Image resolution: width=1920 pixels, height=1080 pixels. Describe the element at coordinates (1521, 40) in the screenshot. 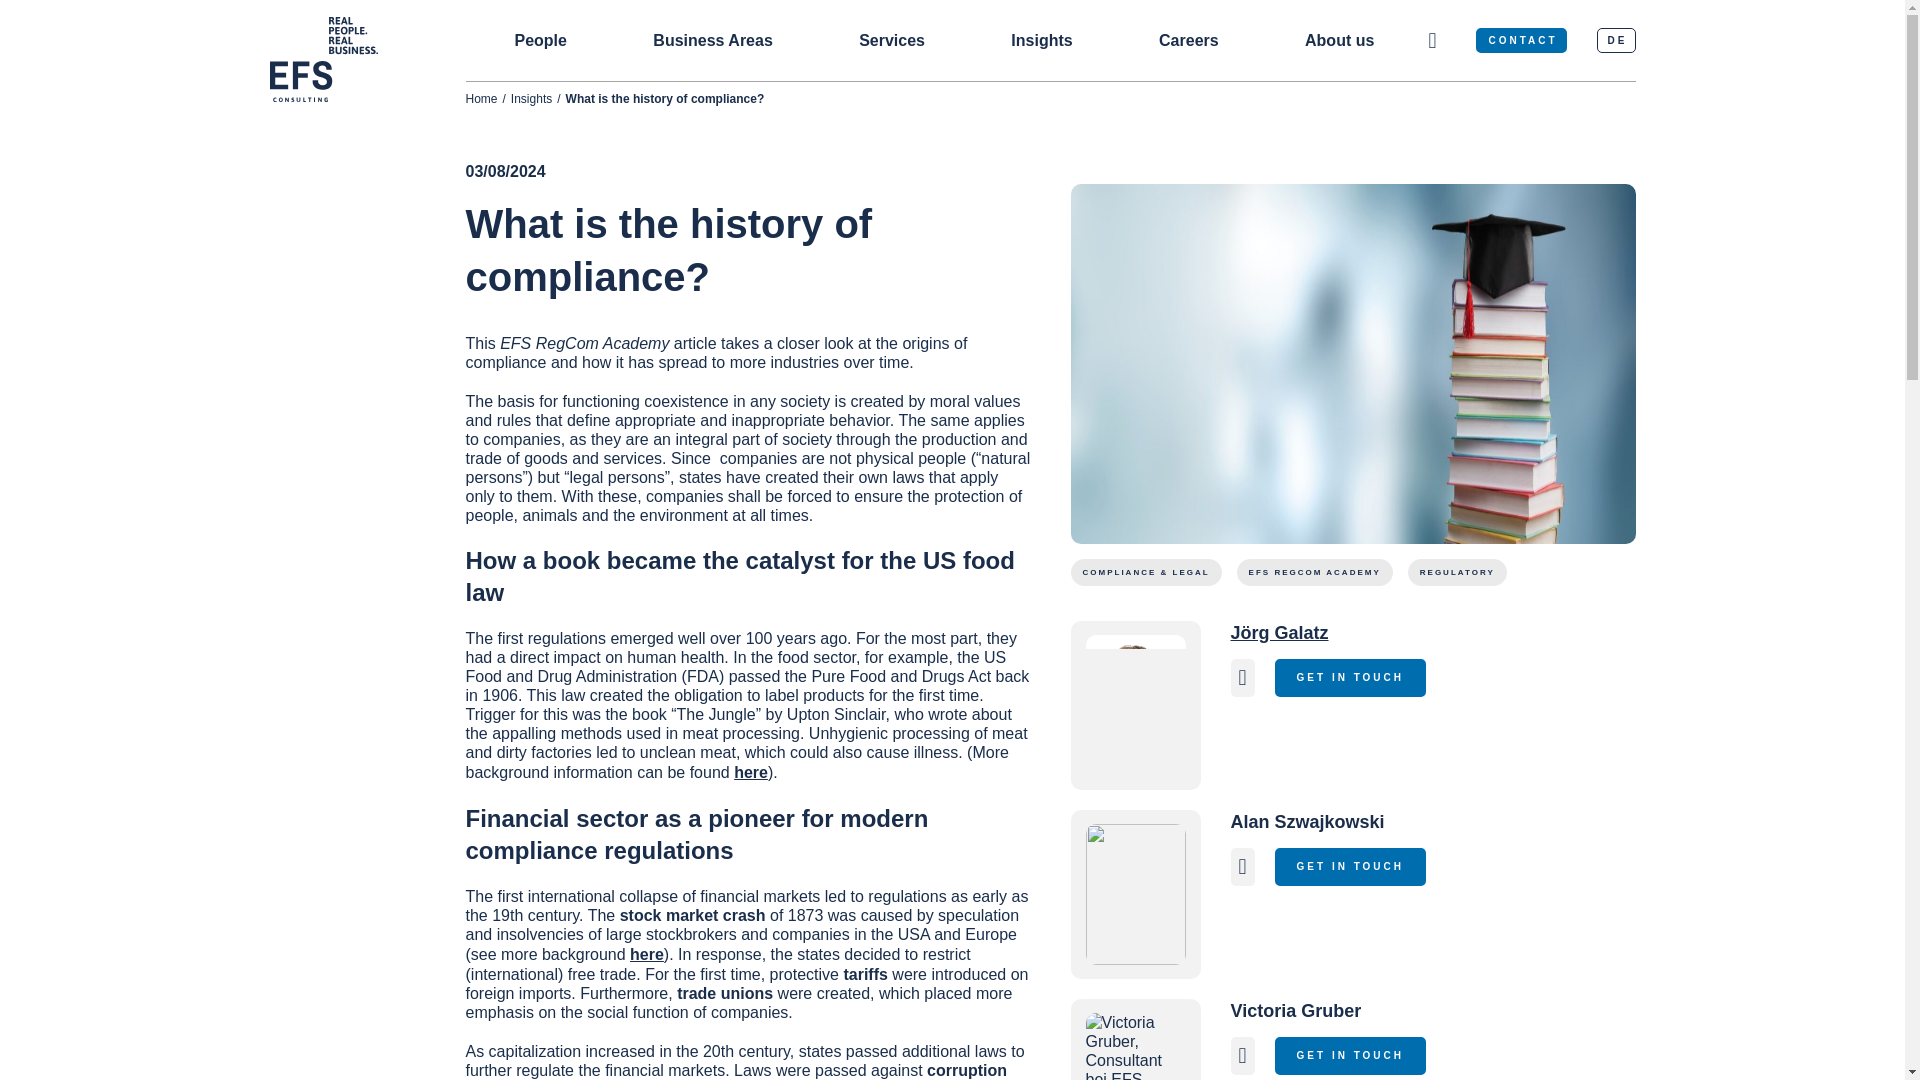

I see `CONTACT` at that location.